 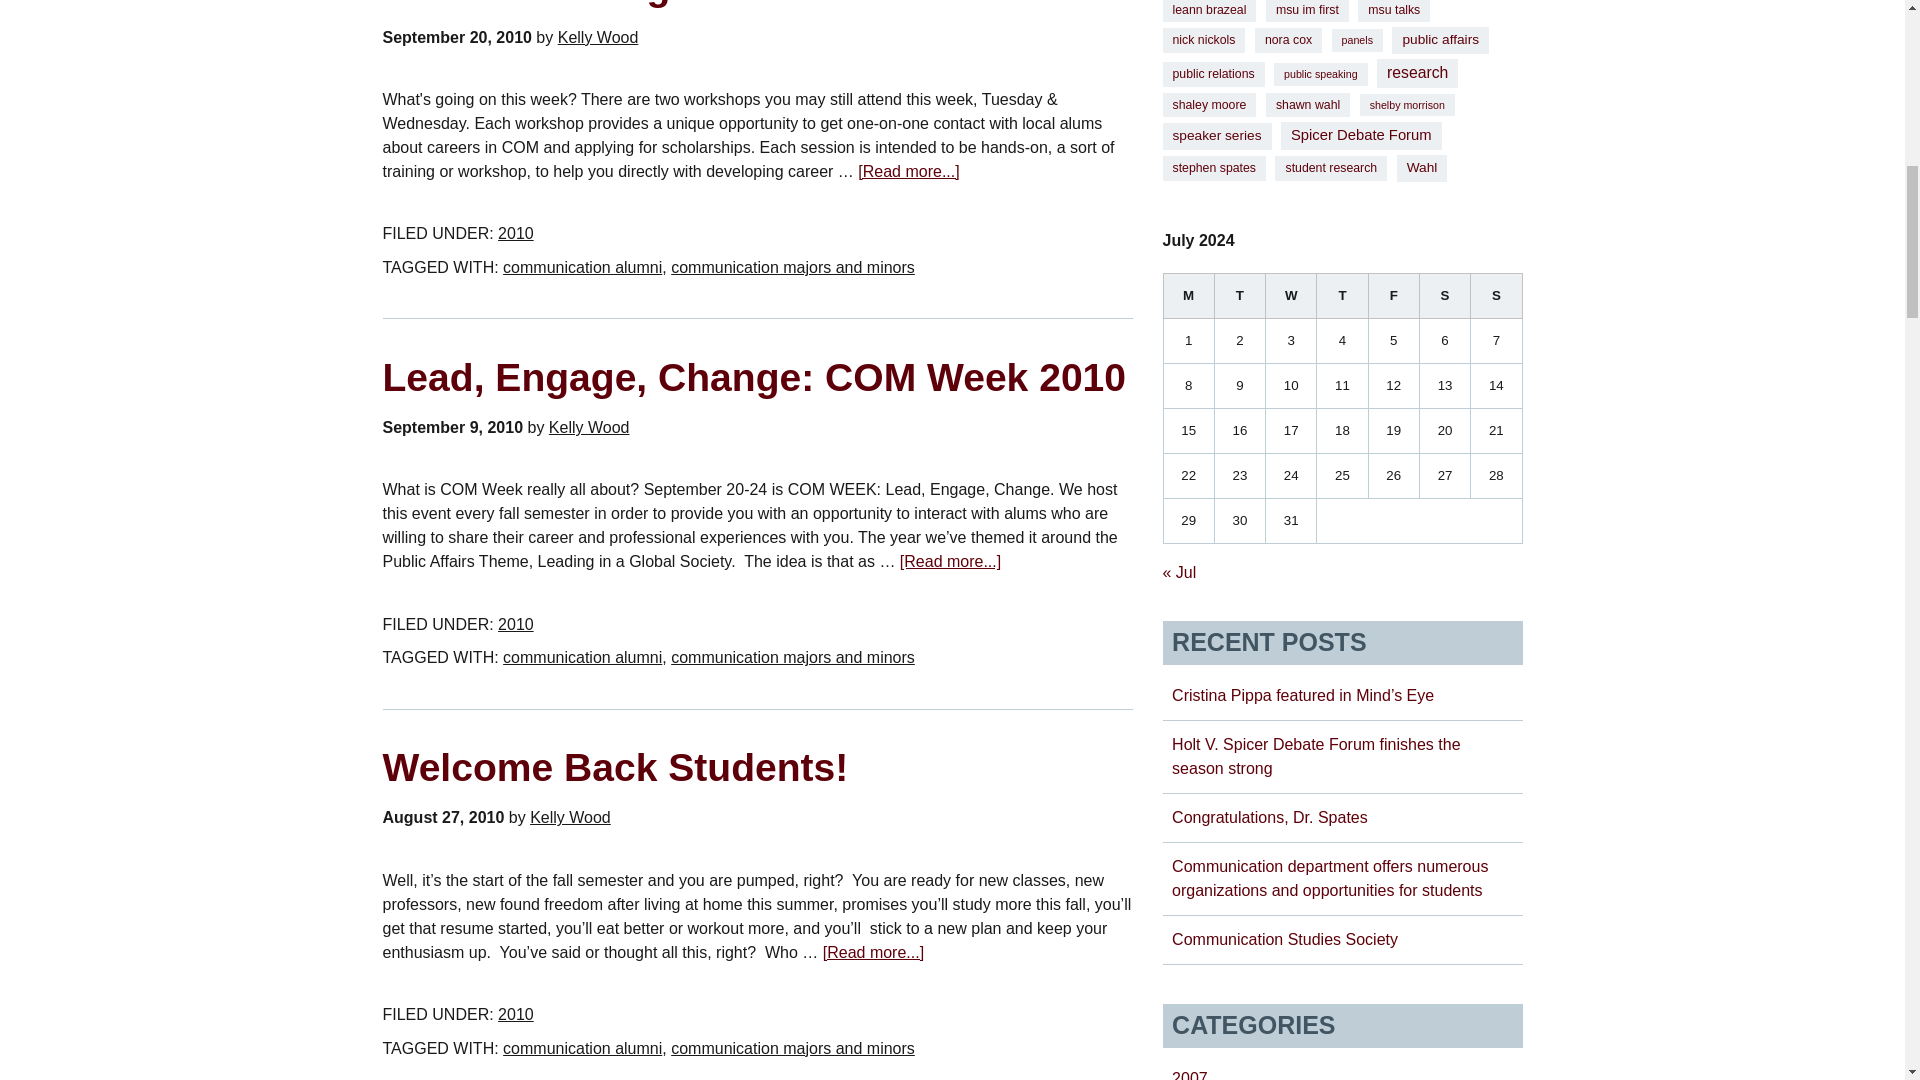 I want to click on Wednesday, so click(x=1291, y=296).